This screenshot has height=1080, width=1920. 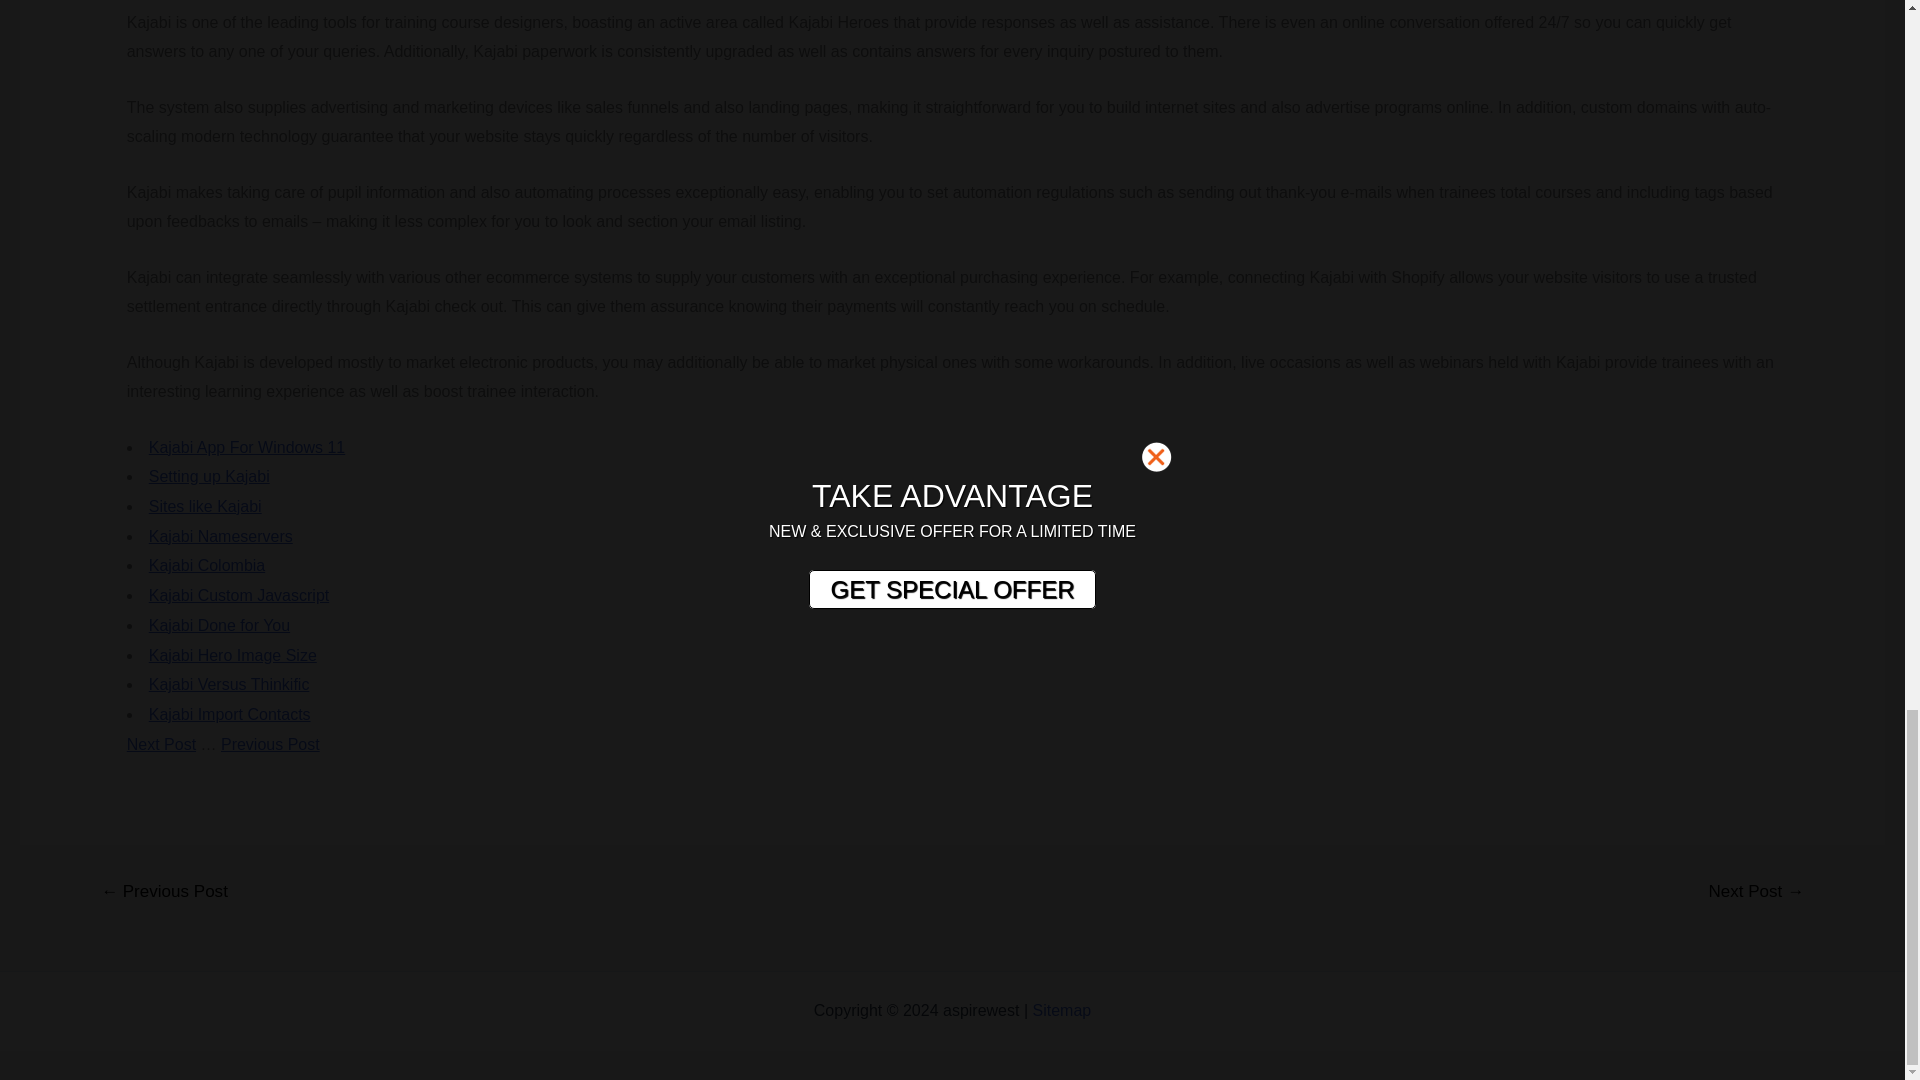 What do you see at coordinates (221, 536) in the screenshot?
I see `Kajabi Nameservers` at bounding box center [221, 536].